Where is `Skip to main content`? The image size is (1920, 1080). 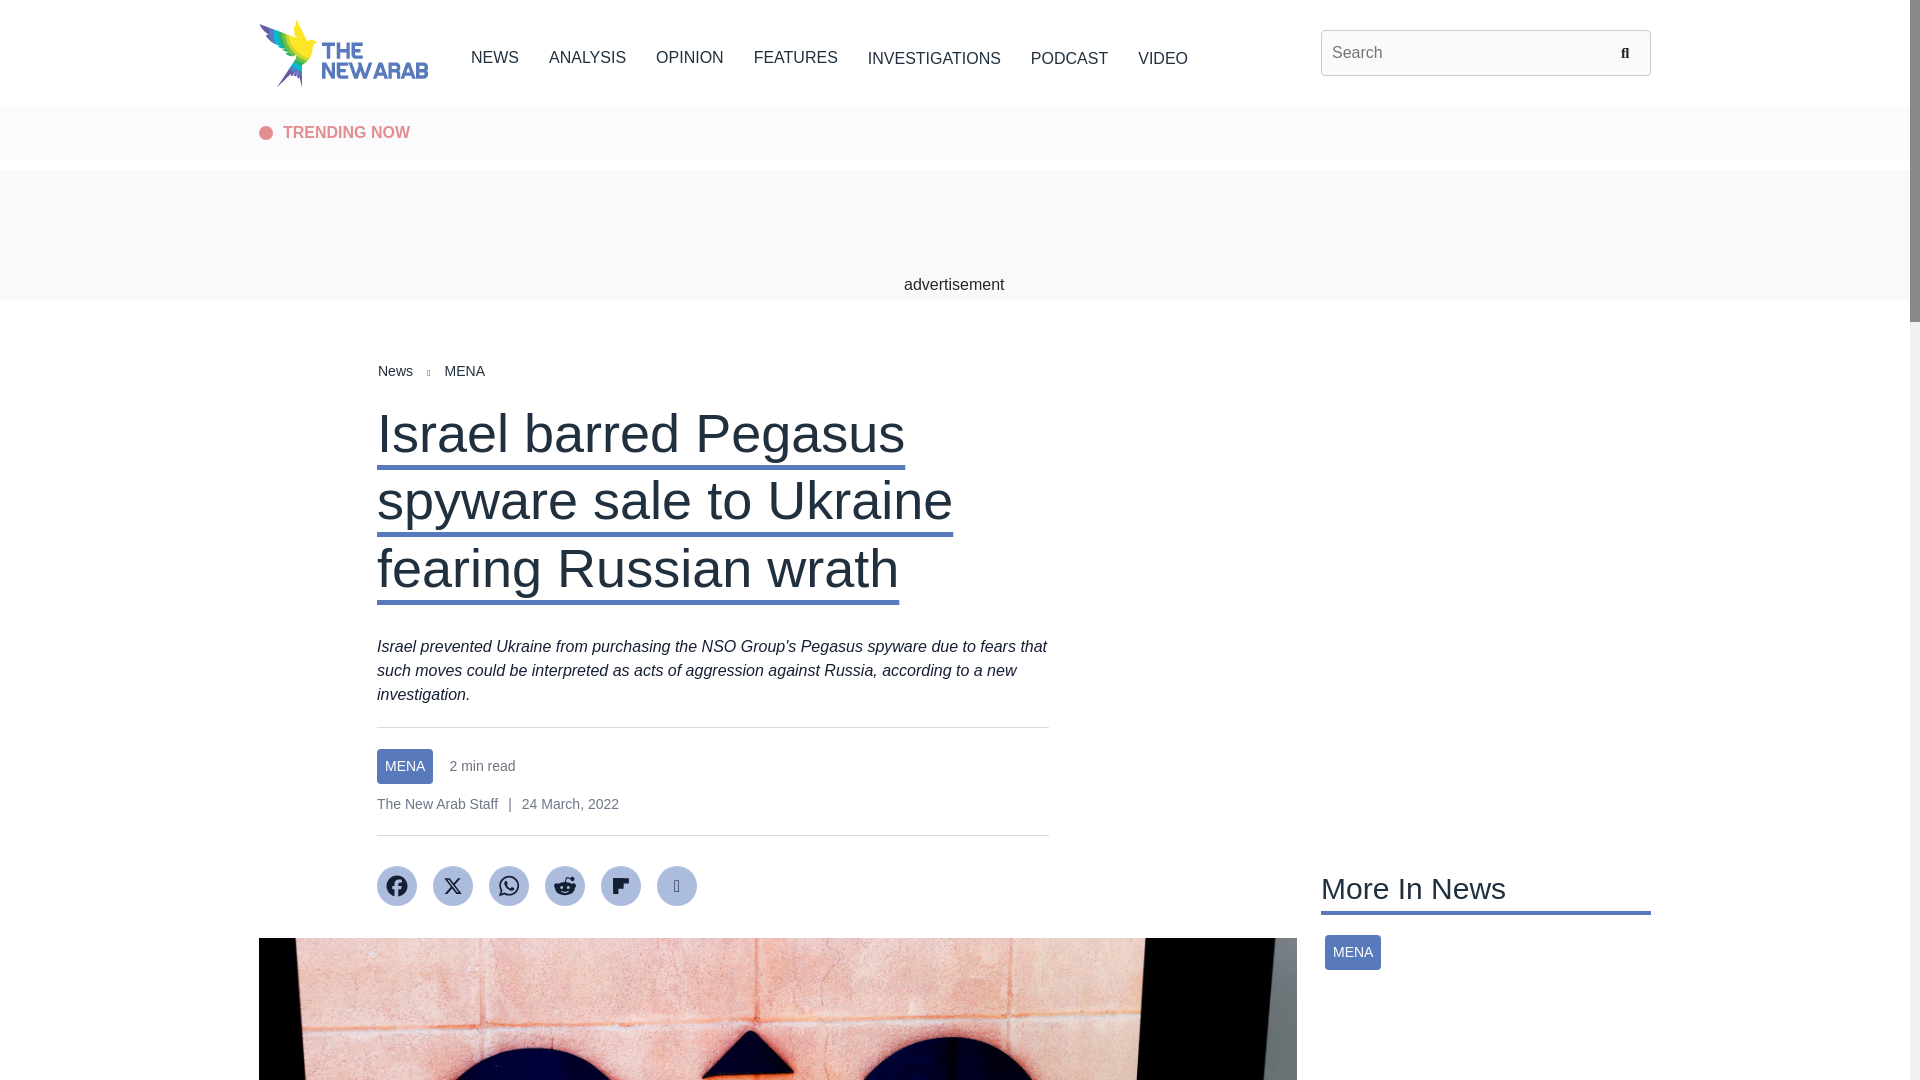
Skip to main content is located at coordinates (954, 107).